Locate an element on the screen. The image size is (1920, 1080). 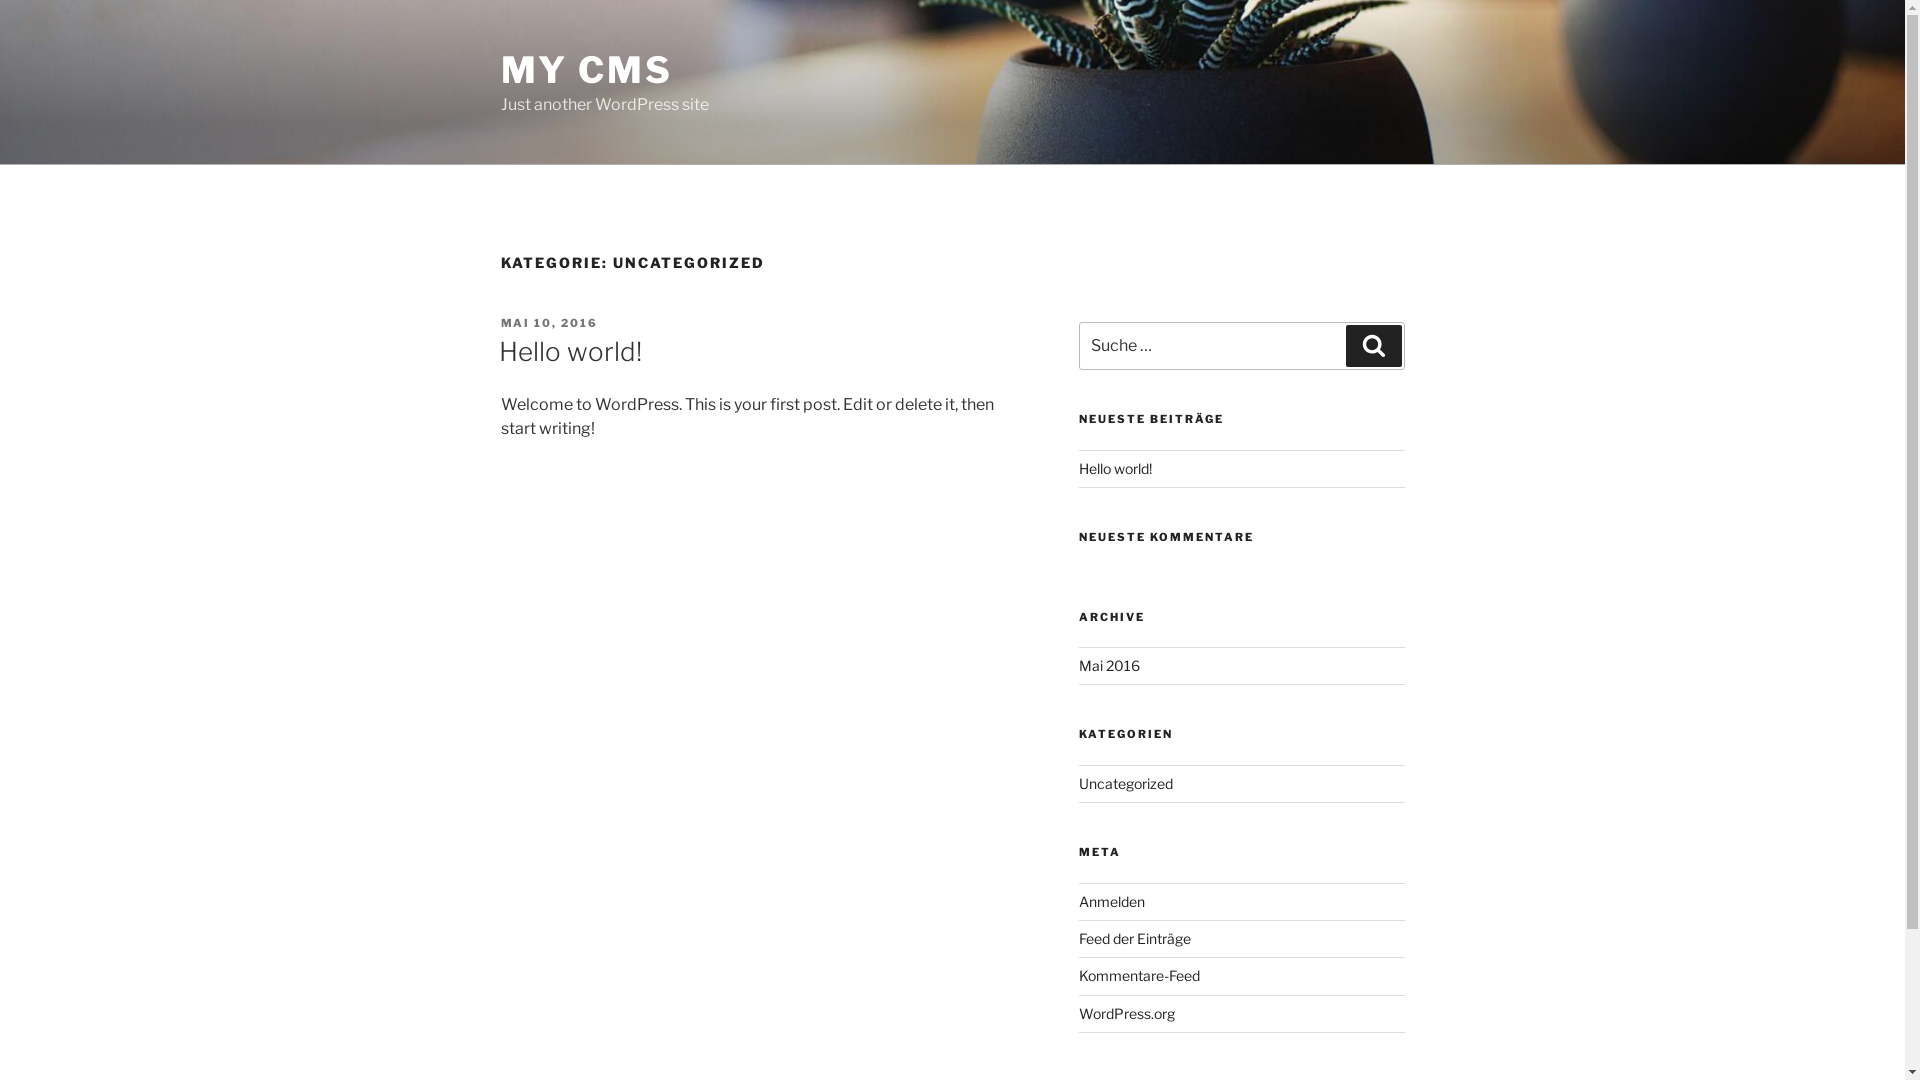
Anmelden is located at coordinates (1112, 902).